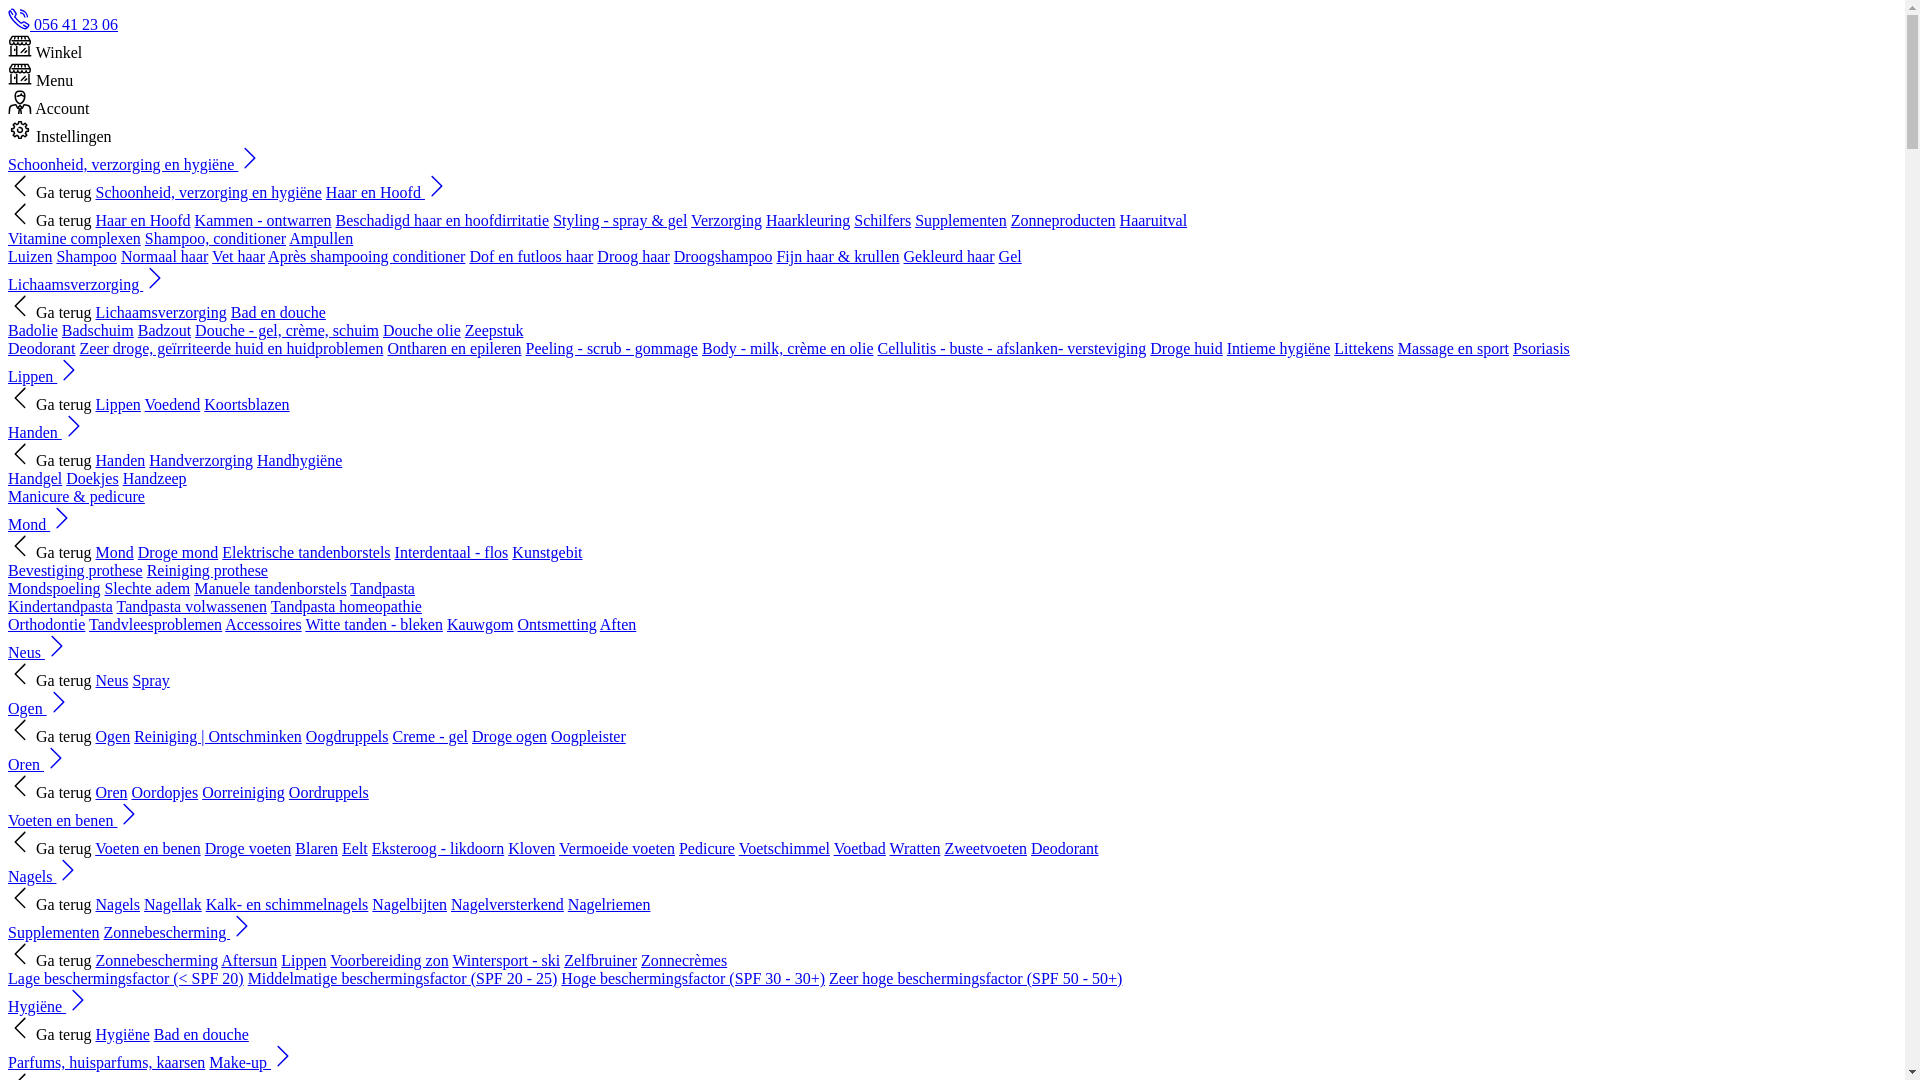  I want to click on Haar en Hoofd, so click(144, 220).